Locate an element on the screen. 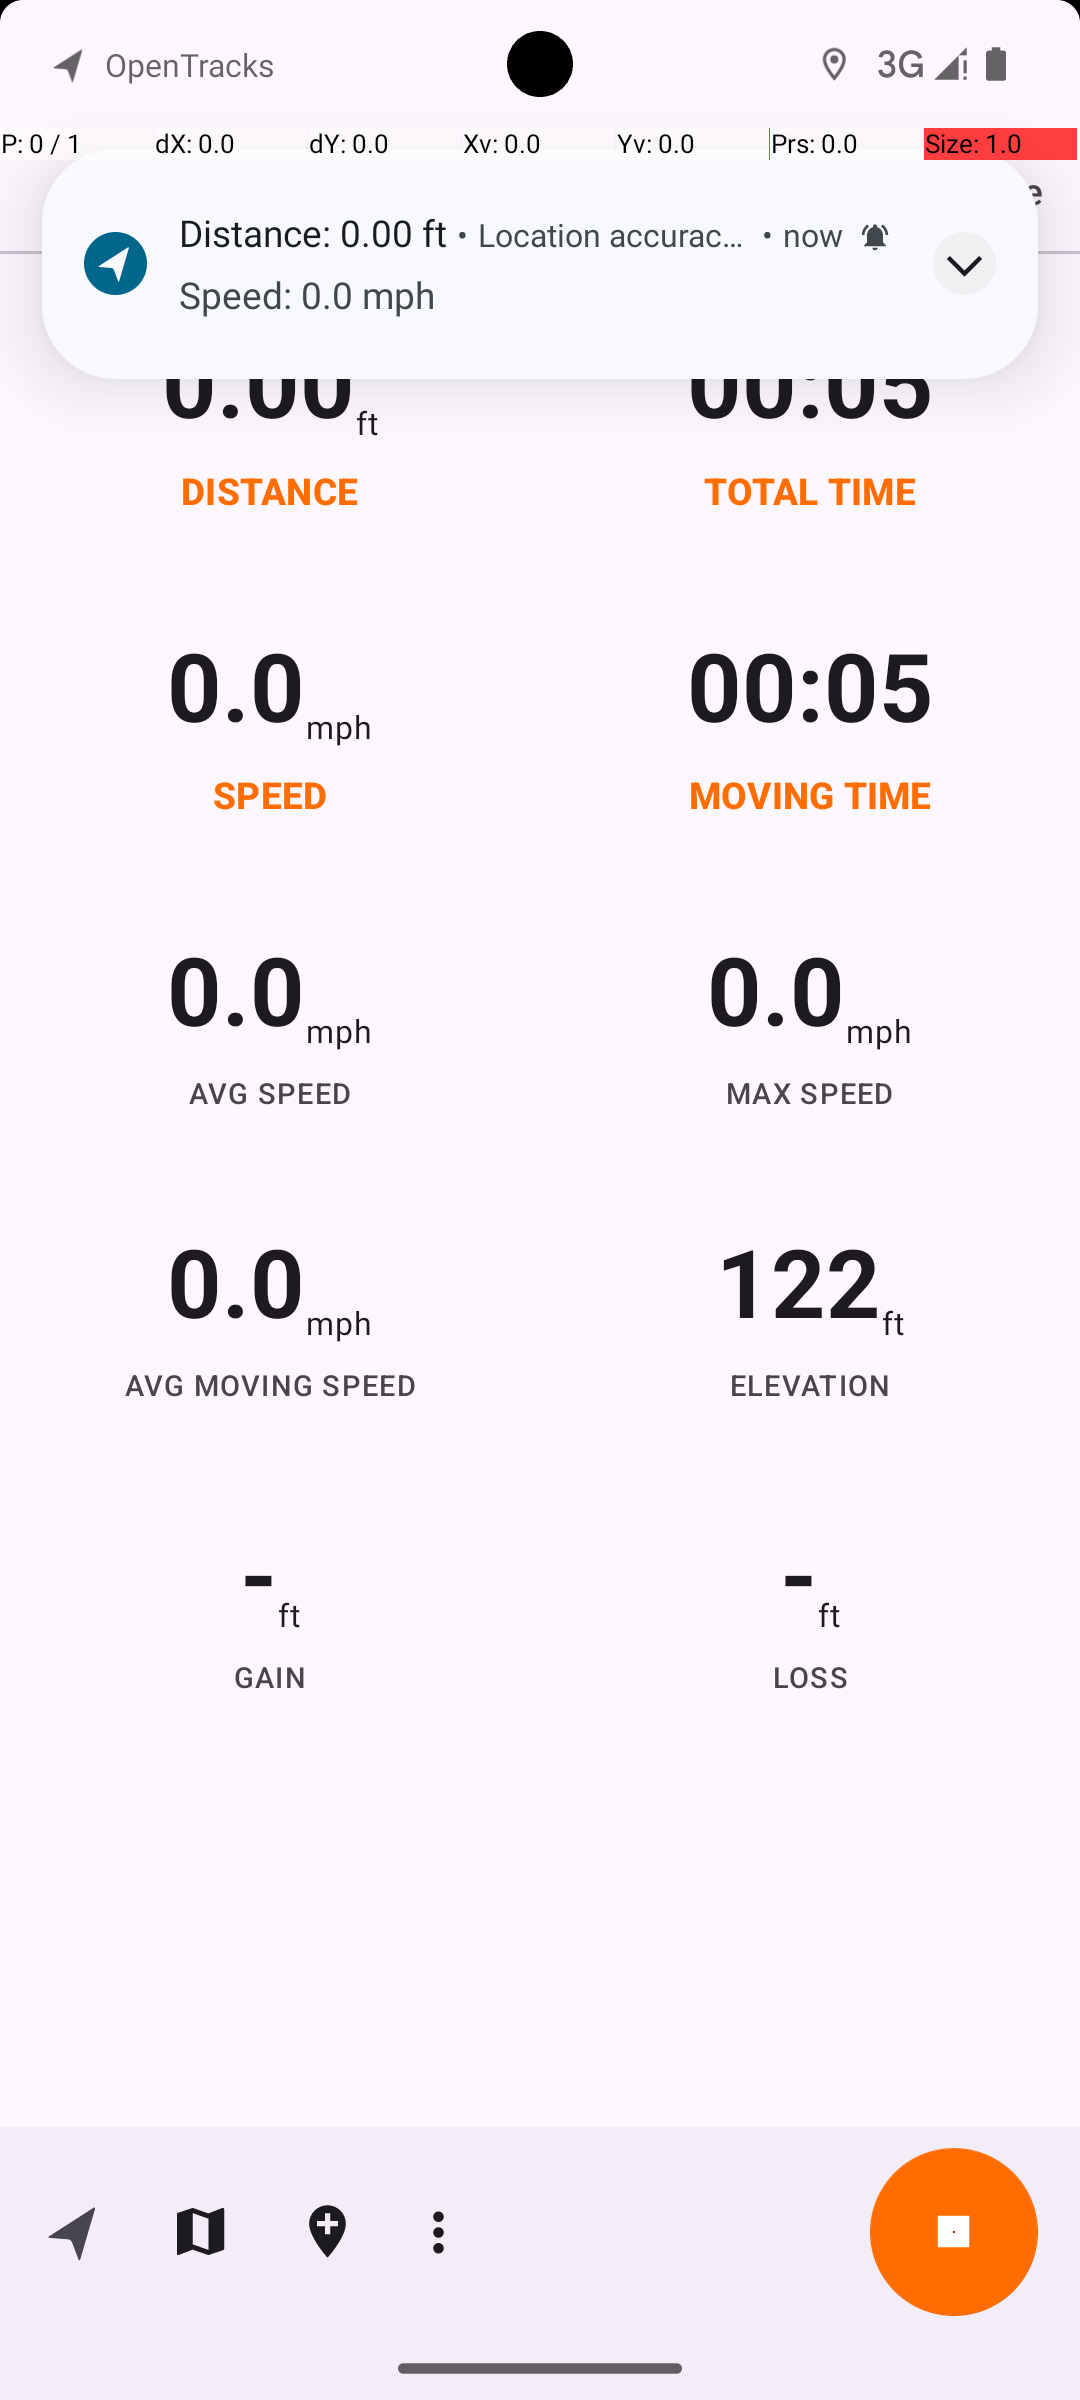 This screenshot has width=1080, height=2400. 0.0 is located at coordinates (236, 684).